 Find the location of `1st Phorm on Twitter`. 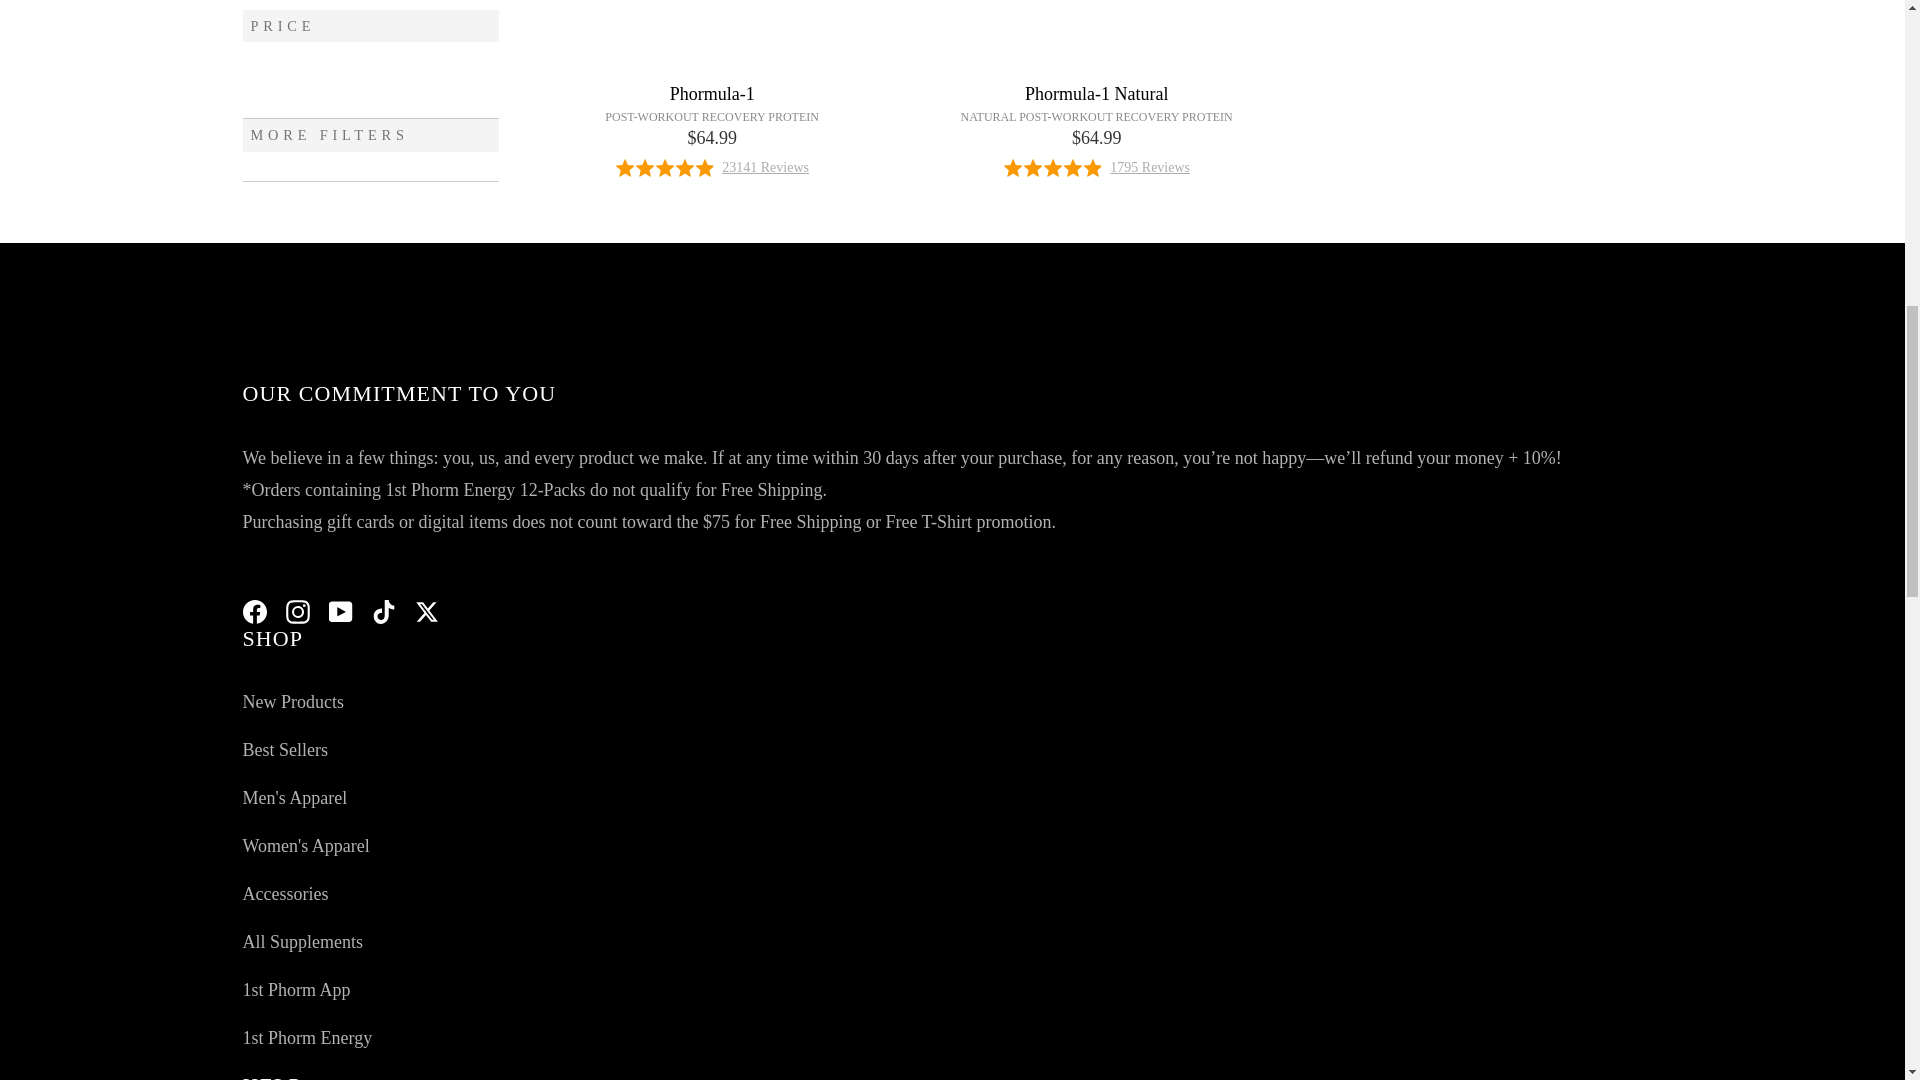

1st Phorm on Twitter is located at coordinates (426, 611).